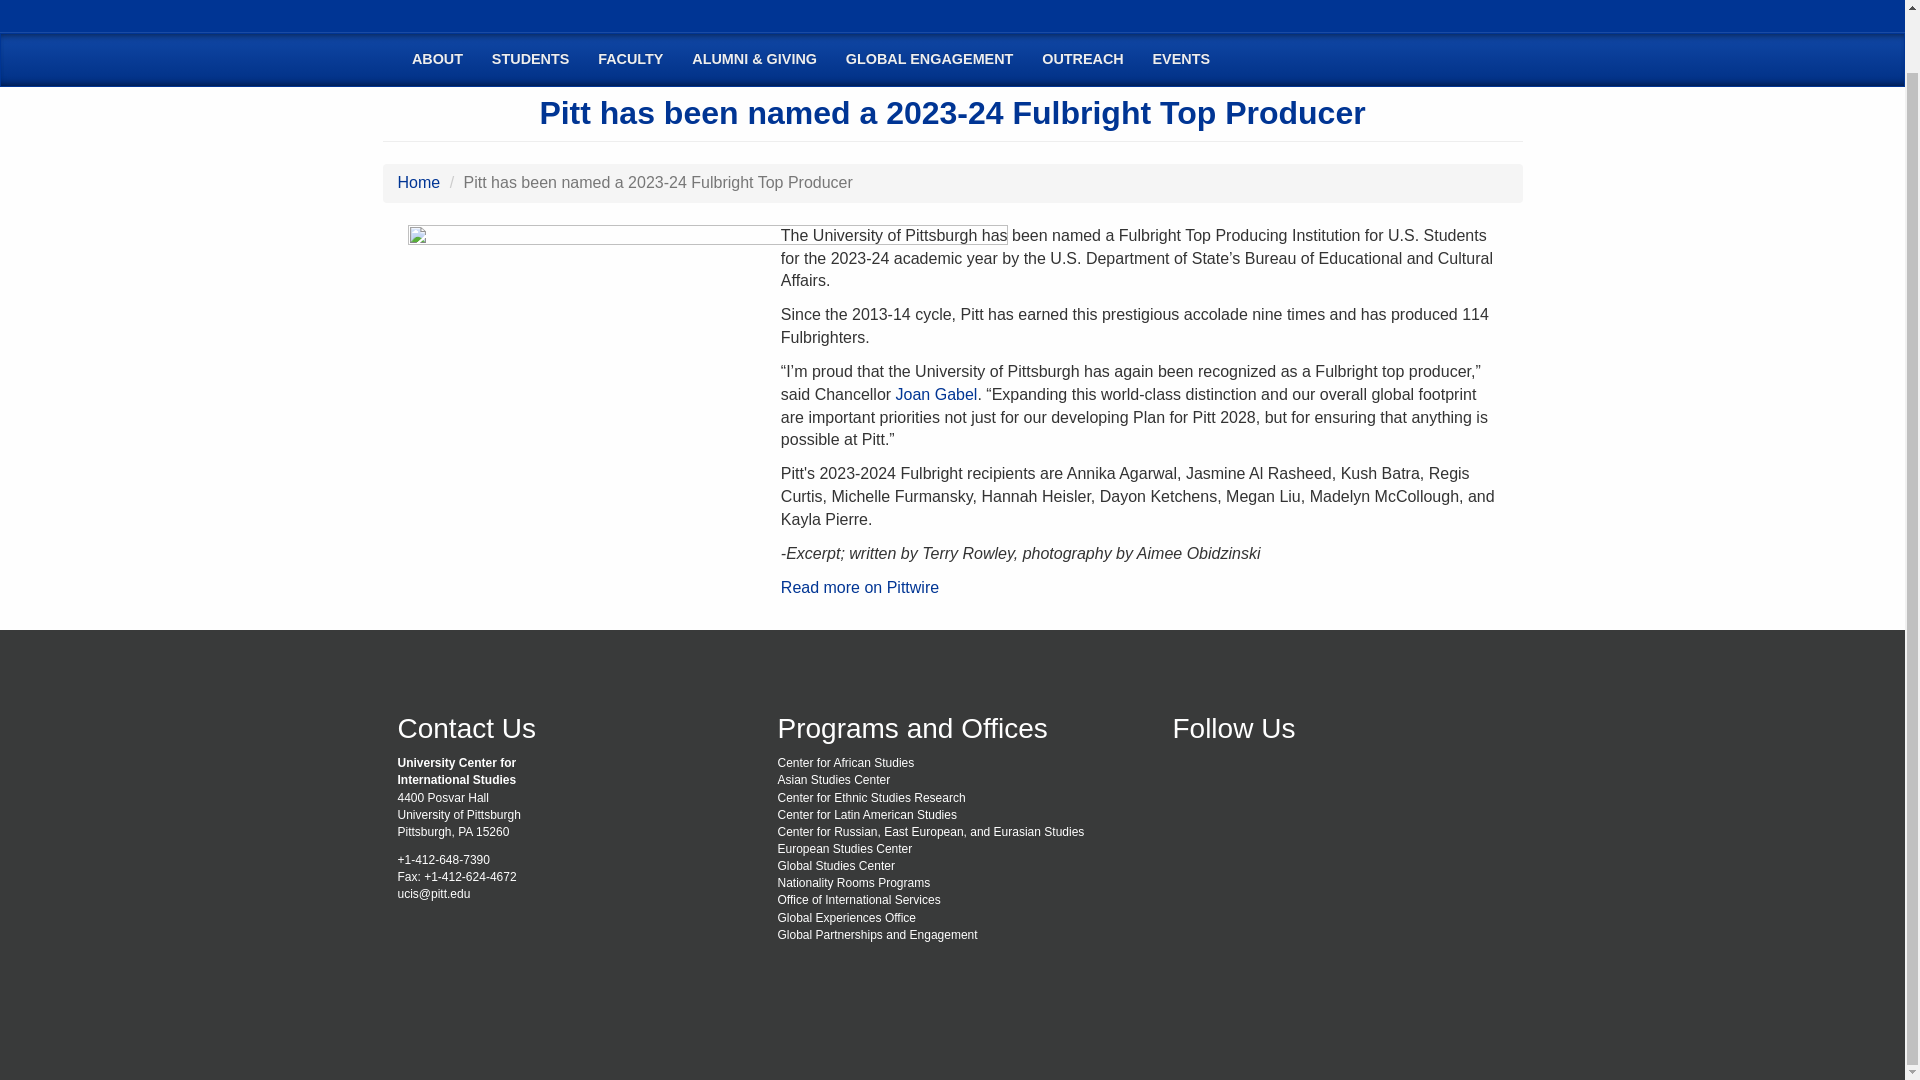 This screenshot has height=1080, width=1920. I want to click on ABOUT, so click(438, 60).